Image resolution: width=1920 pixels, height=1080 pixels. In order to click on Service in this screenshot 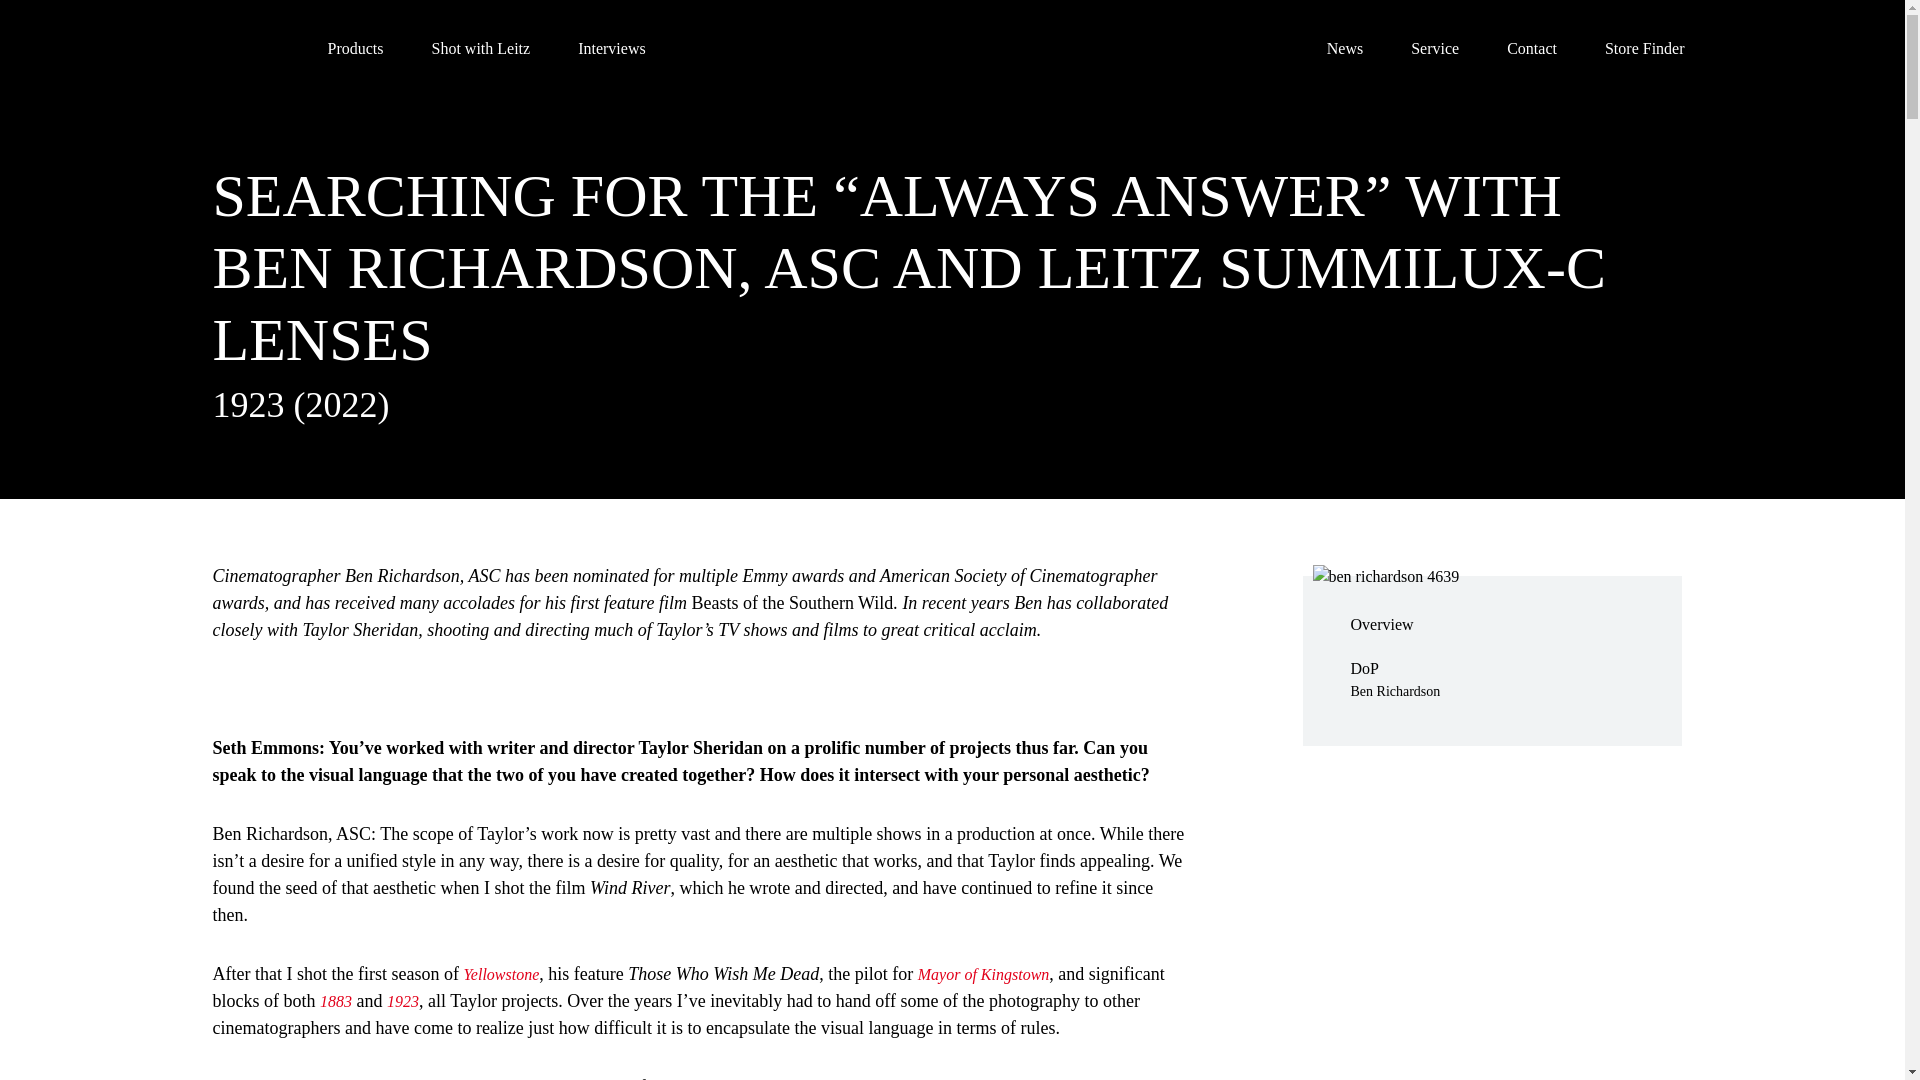, I will do `click(1435, 48)`.